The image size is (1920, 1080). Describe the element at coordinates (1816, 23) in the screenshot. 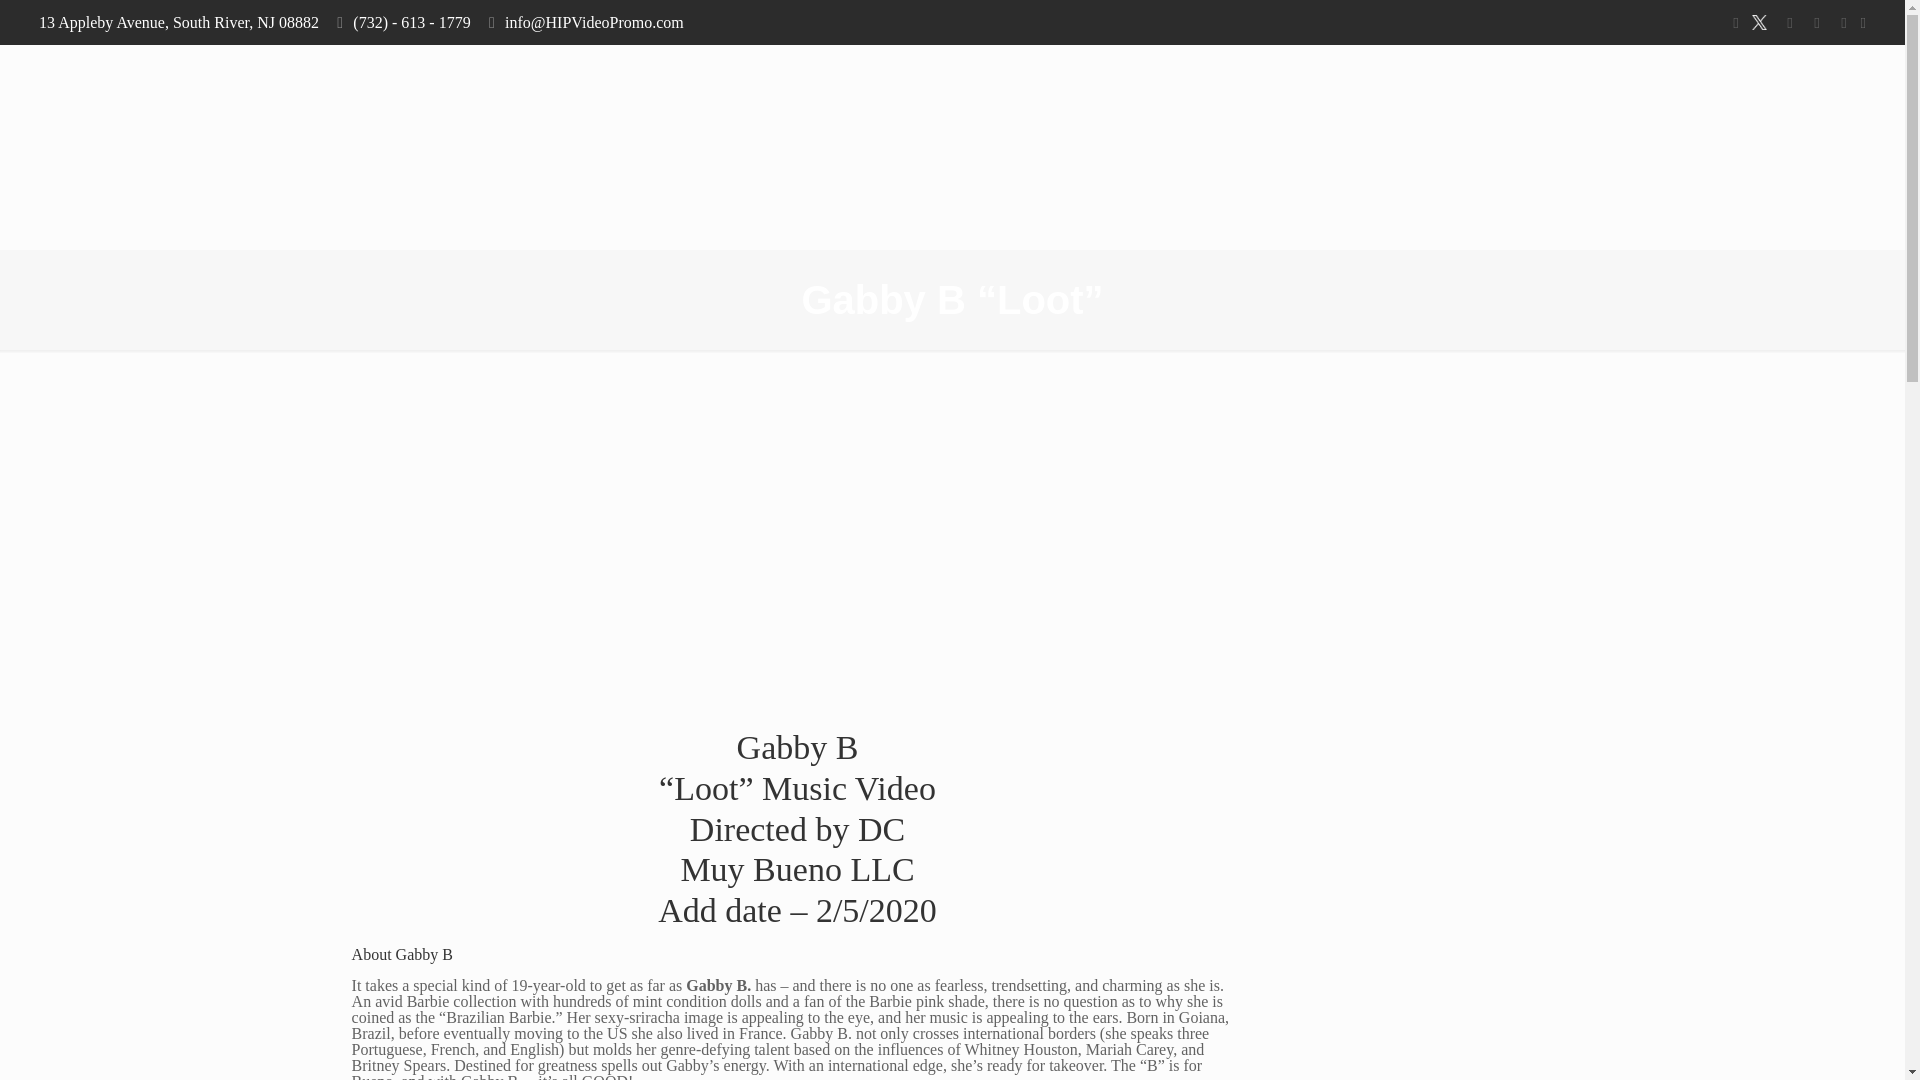

I see `Instagram` at that location.